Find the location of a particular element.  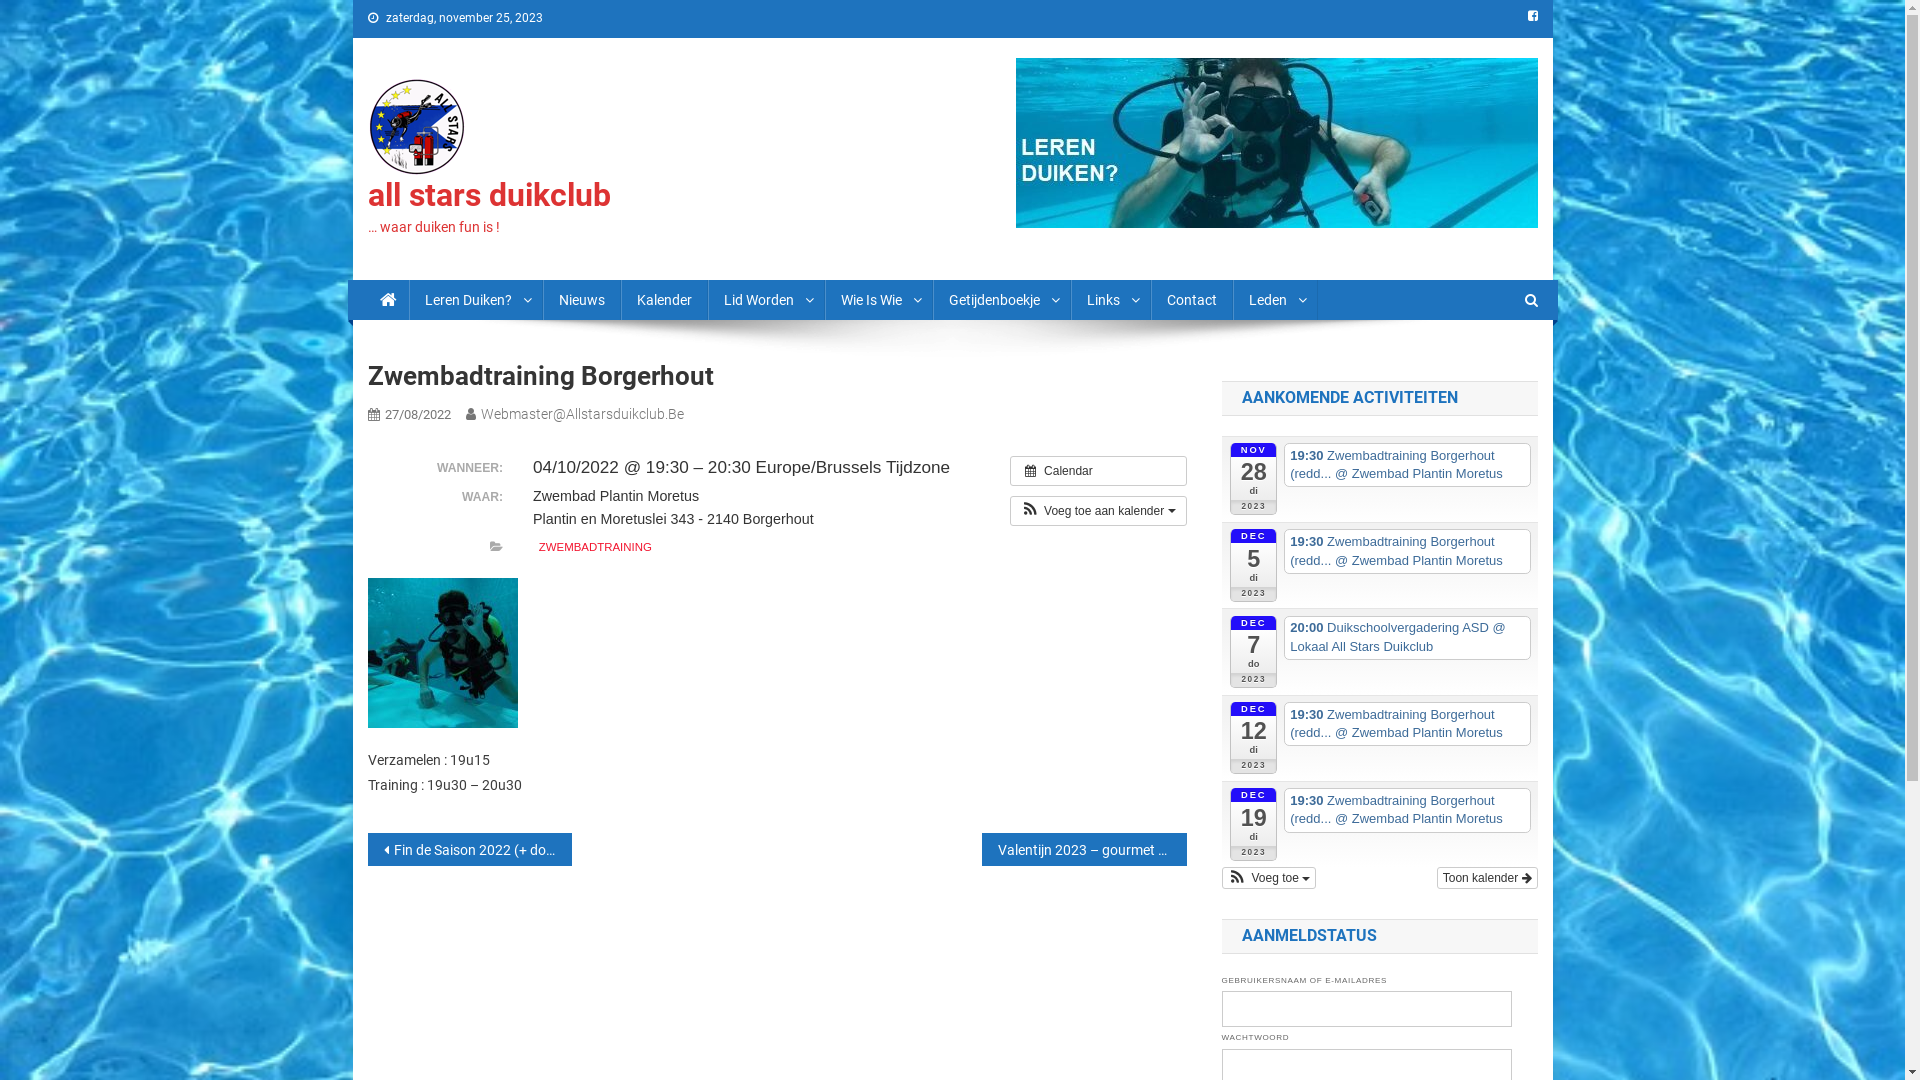

DEC
12
di
2023 is located at coordinates (1254, 738).